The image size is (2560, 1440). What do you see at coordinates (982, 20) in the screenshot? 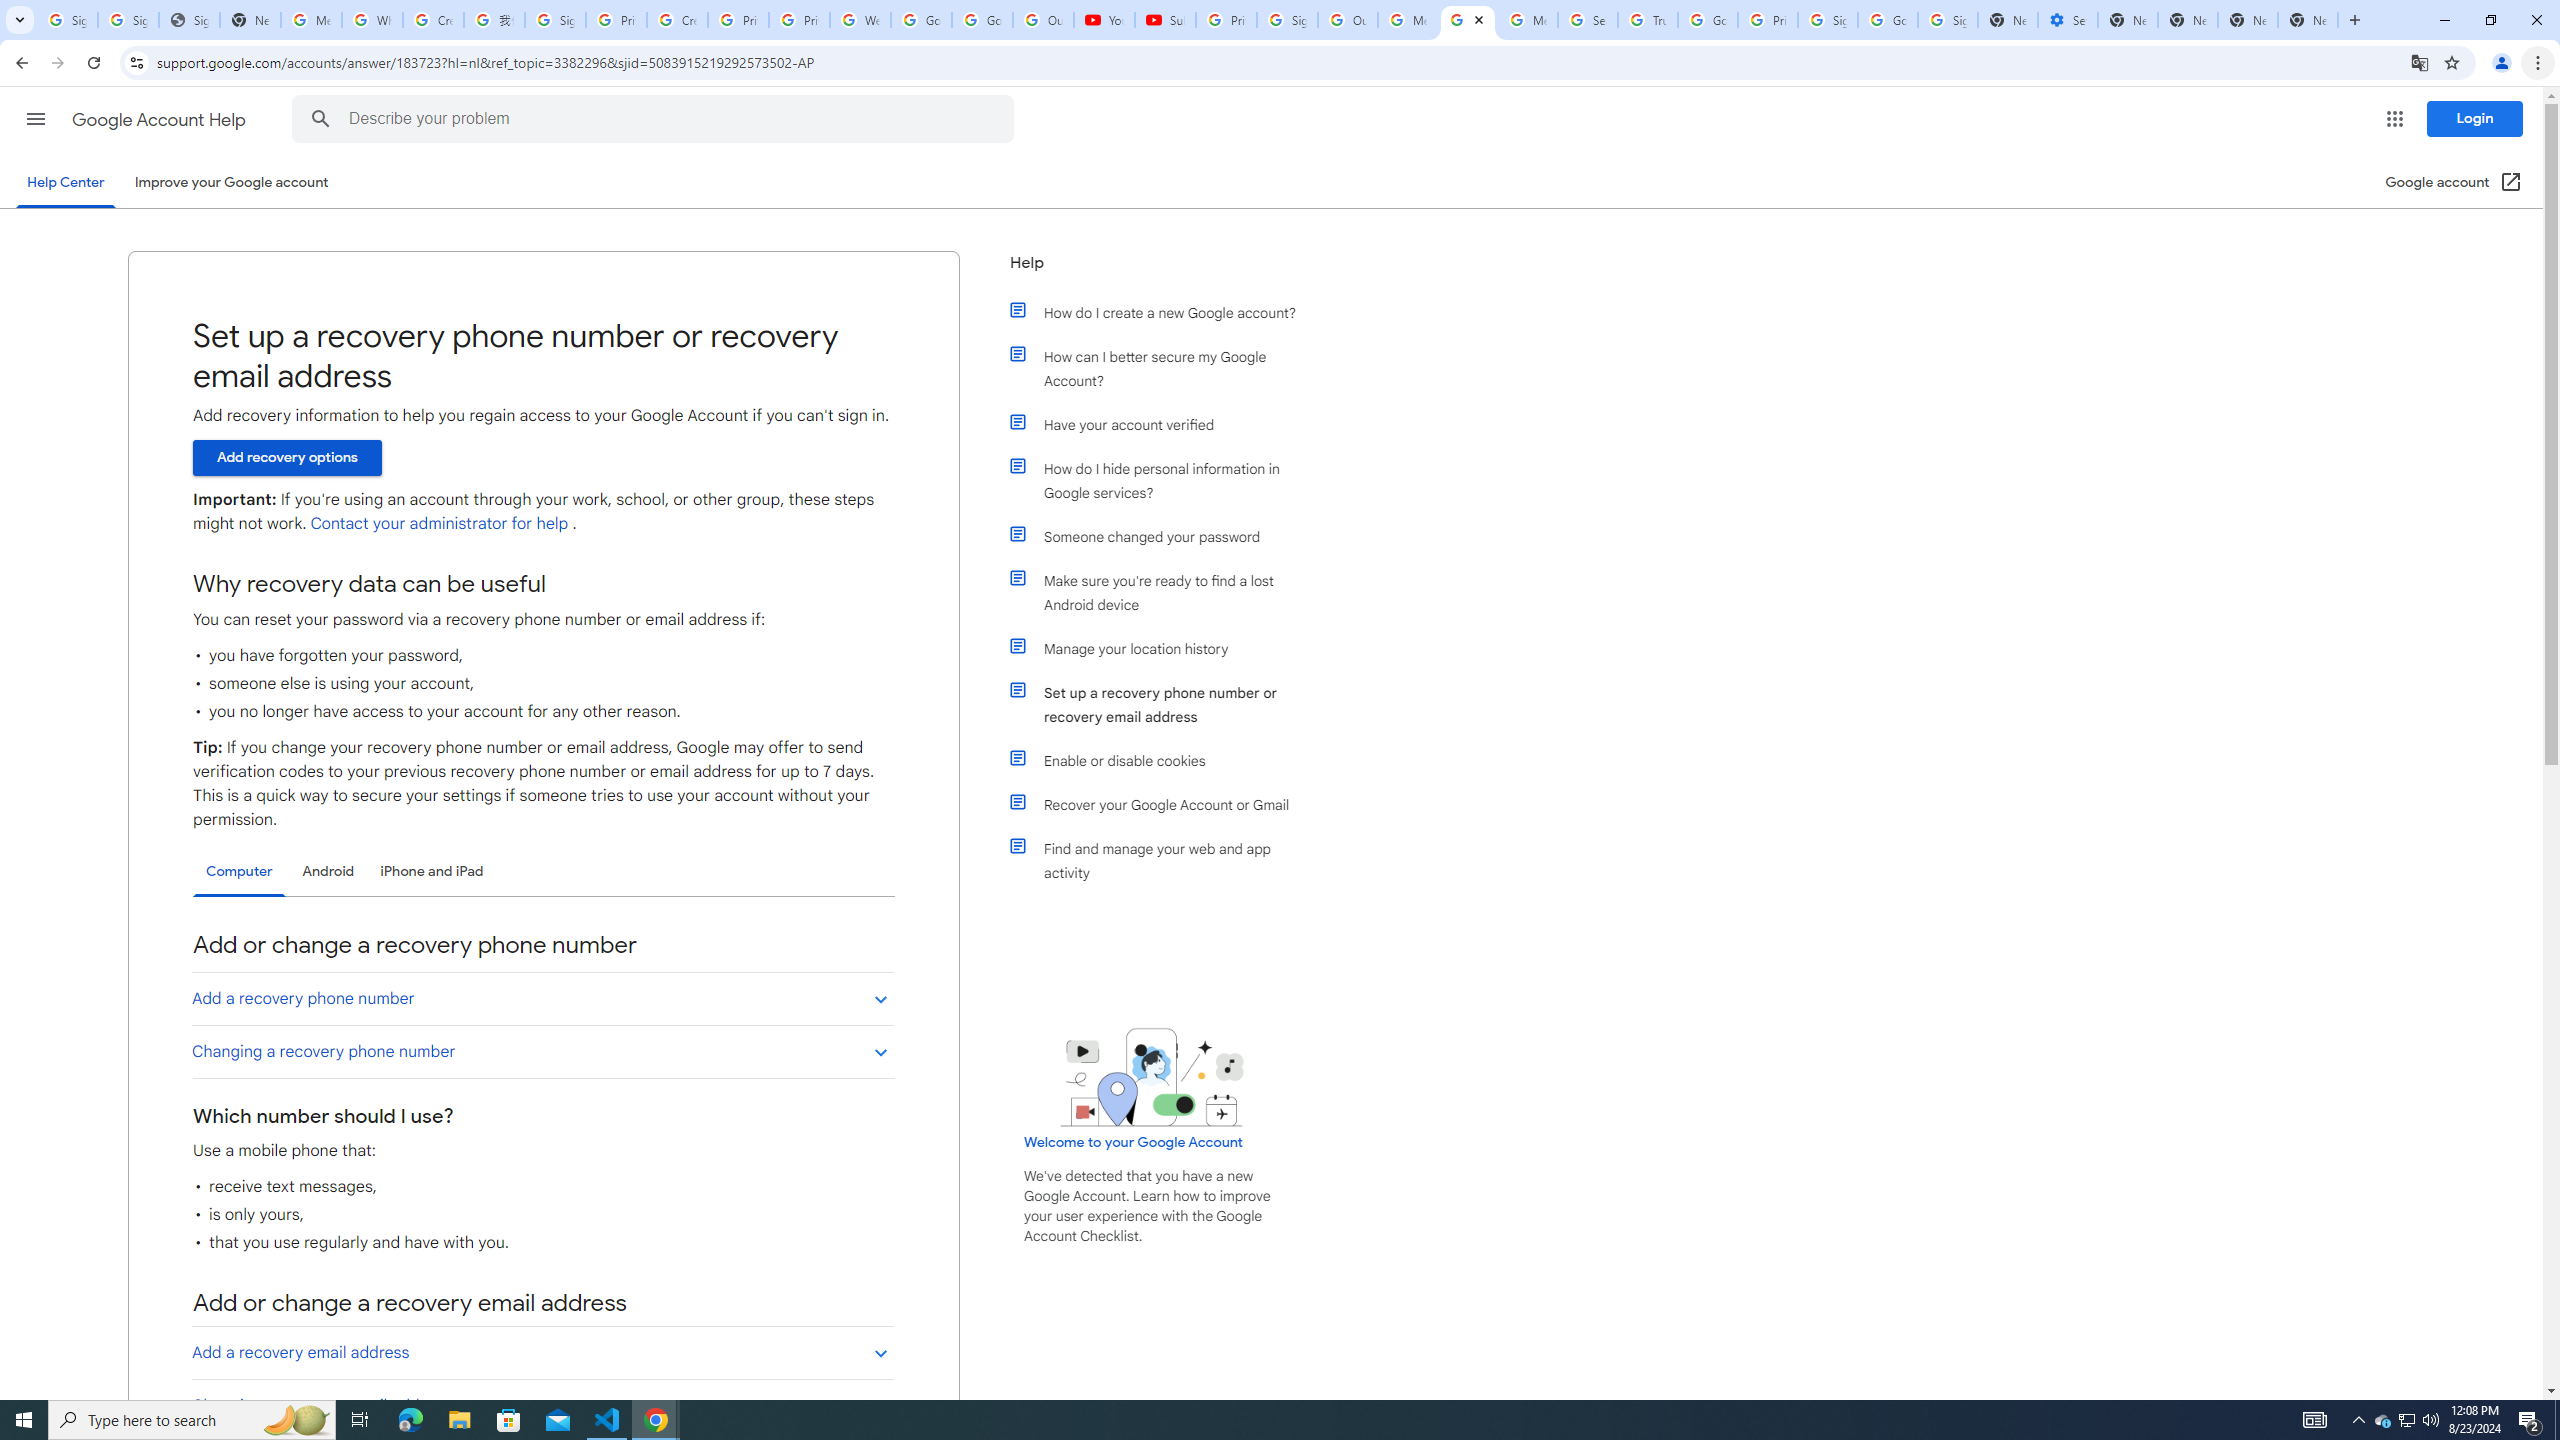
I see `Google Account` at bounding box center [982, 20].